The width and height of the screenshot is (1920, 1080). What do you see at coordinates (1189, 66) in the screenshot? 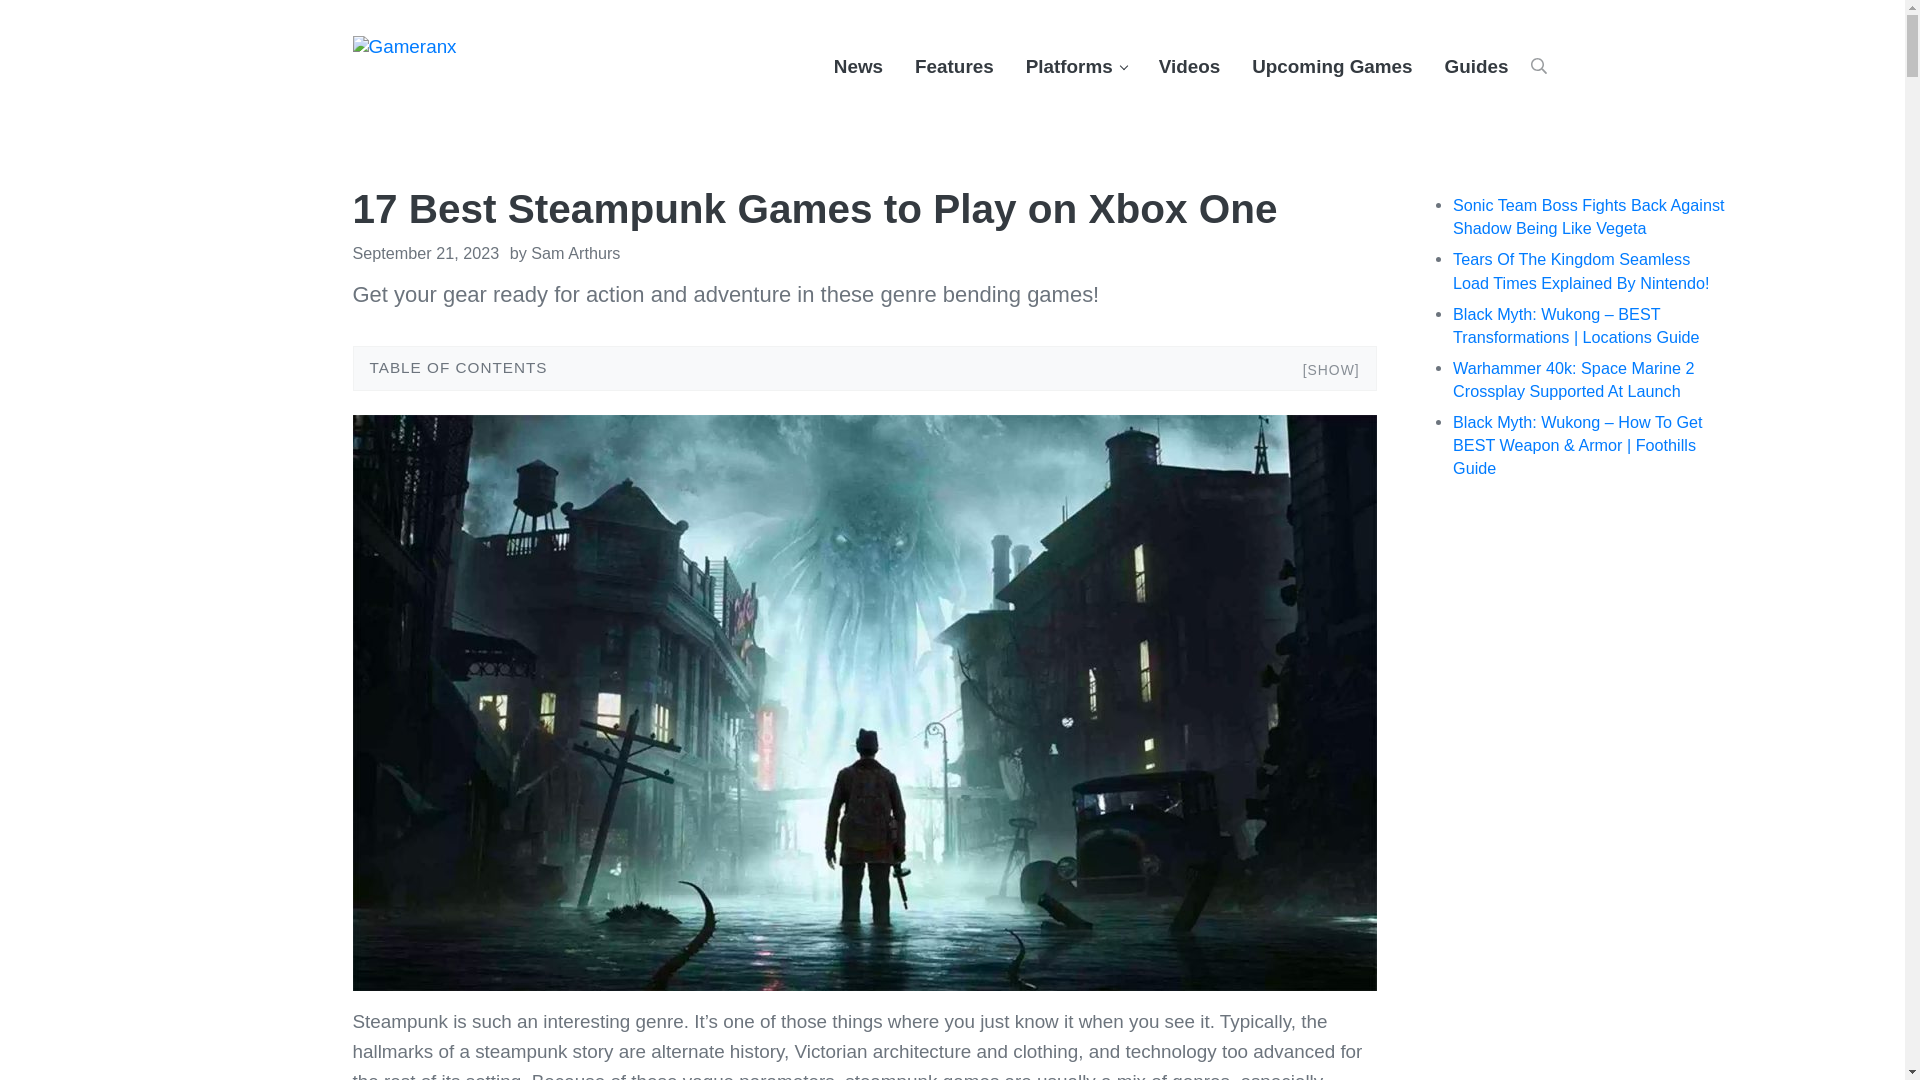
I see `Videos` at bounding box center [1189, 66].